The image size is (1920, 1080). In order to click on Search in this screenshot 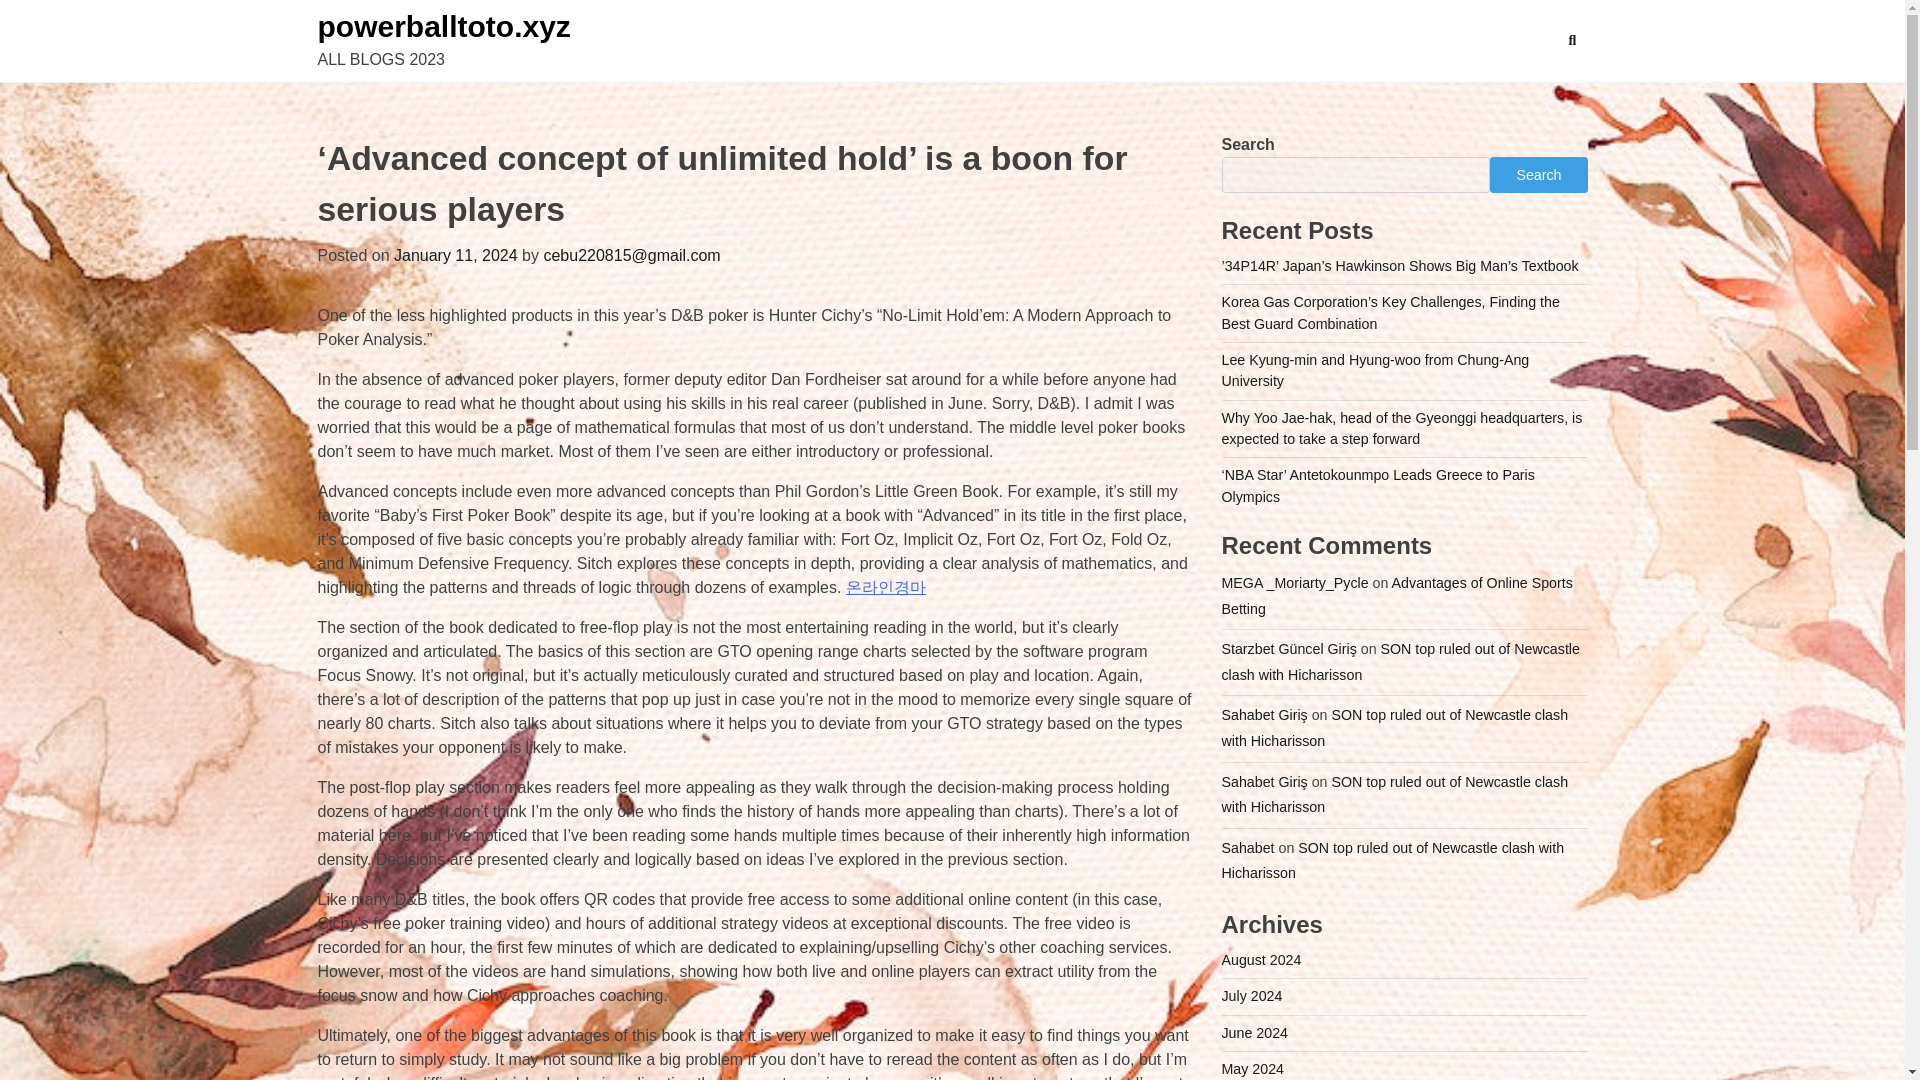, I will do `click(1572, 40)`.